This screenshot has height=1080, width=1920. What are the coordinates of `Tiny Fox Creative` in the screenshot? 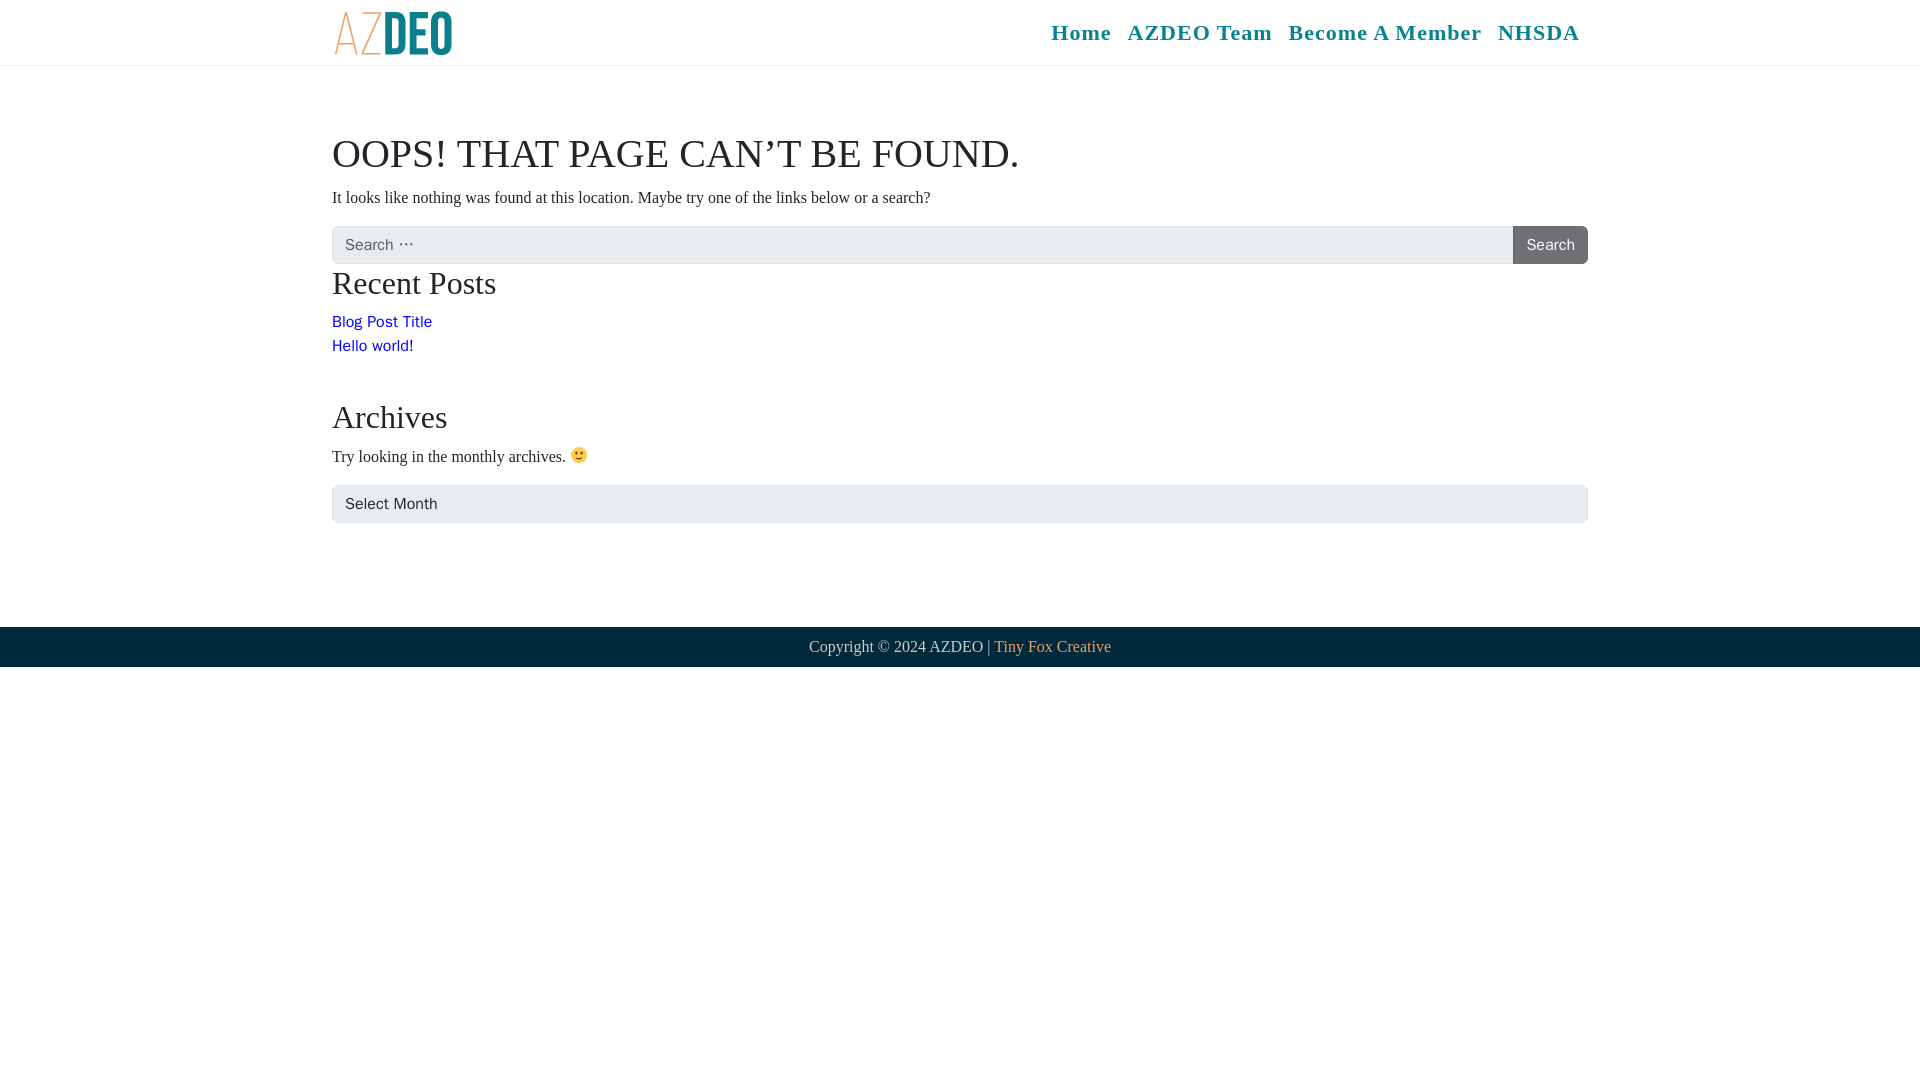 It's located at (1052, 646).